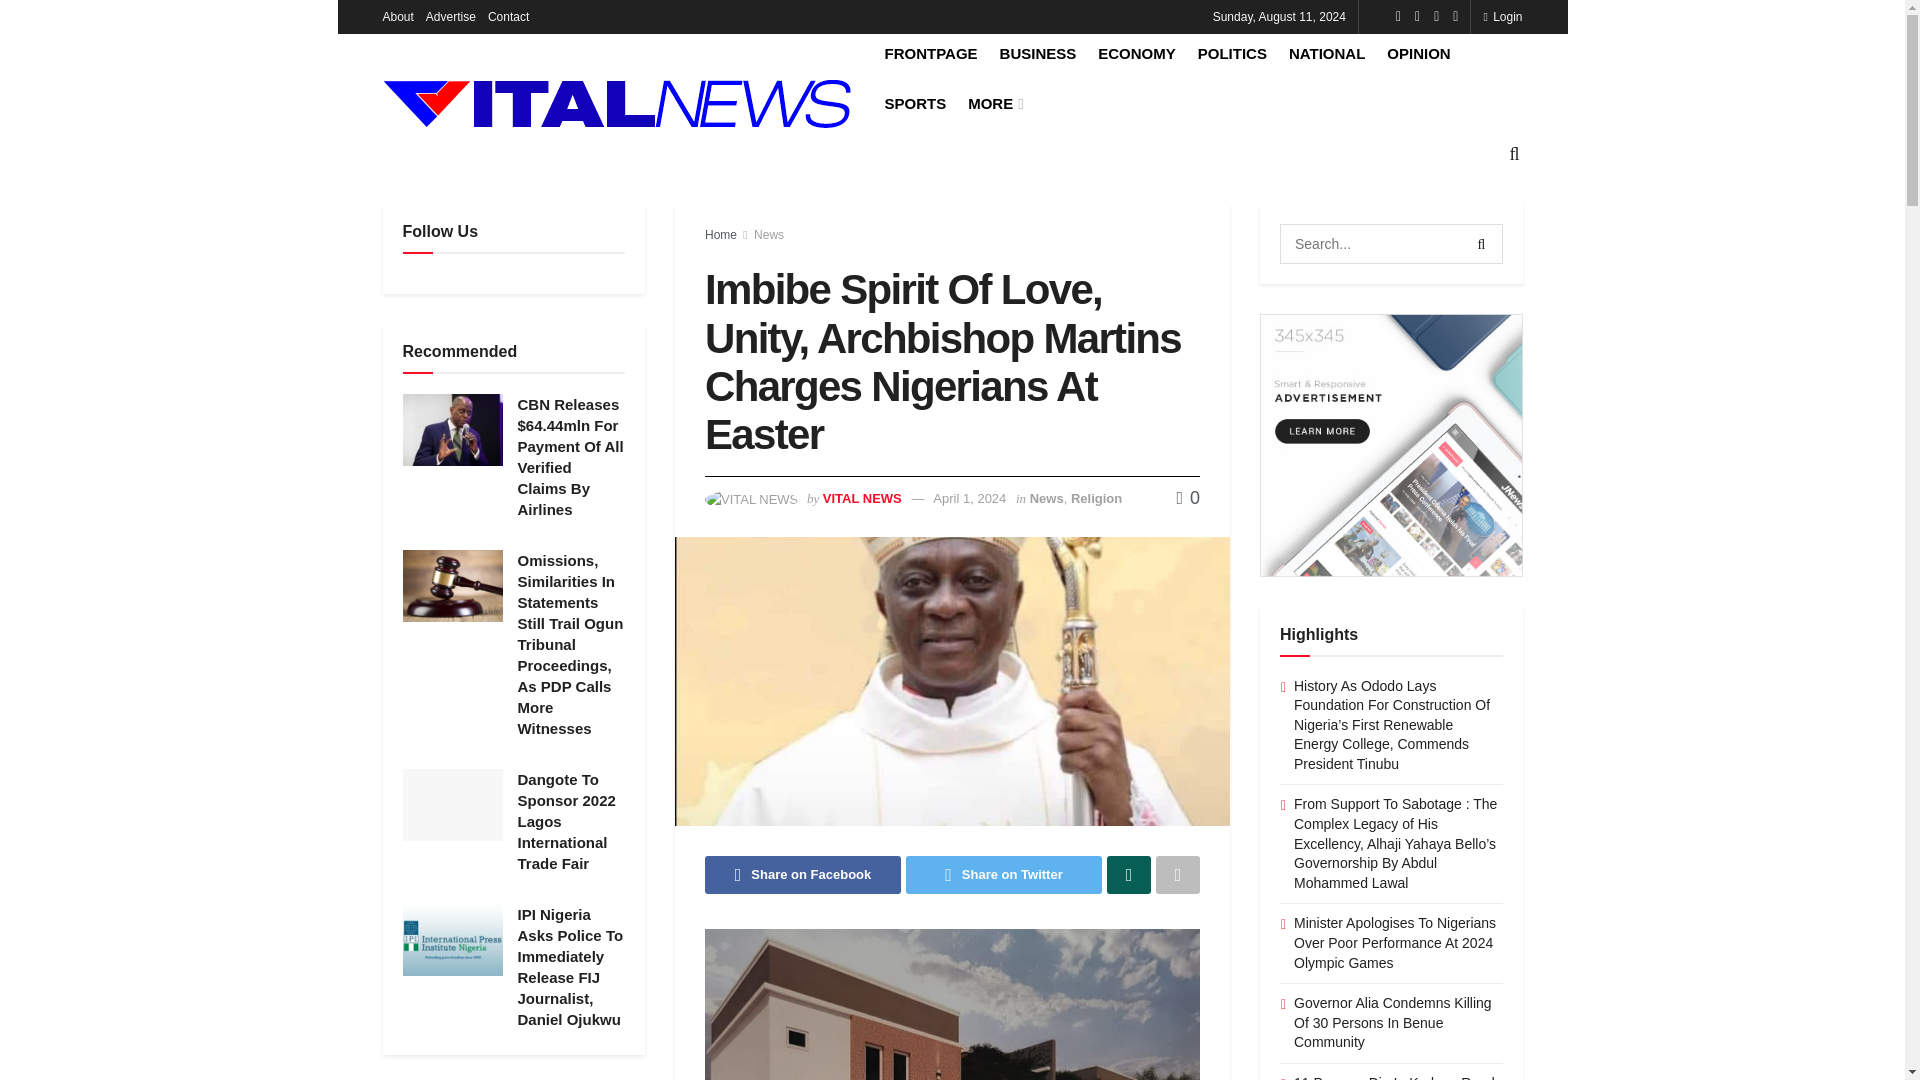 The height and width of the screenshot is (1080, 1920). What do you see at coordinates (1326, 53) in the screenshot?
I see `NATIONAL` at bounding box center [1326, 53].